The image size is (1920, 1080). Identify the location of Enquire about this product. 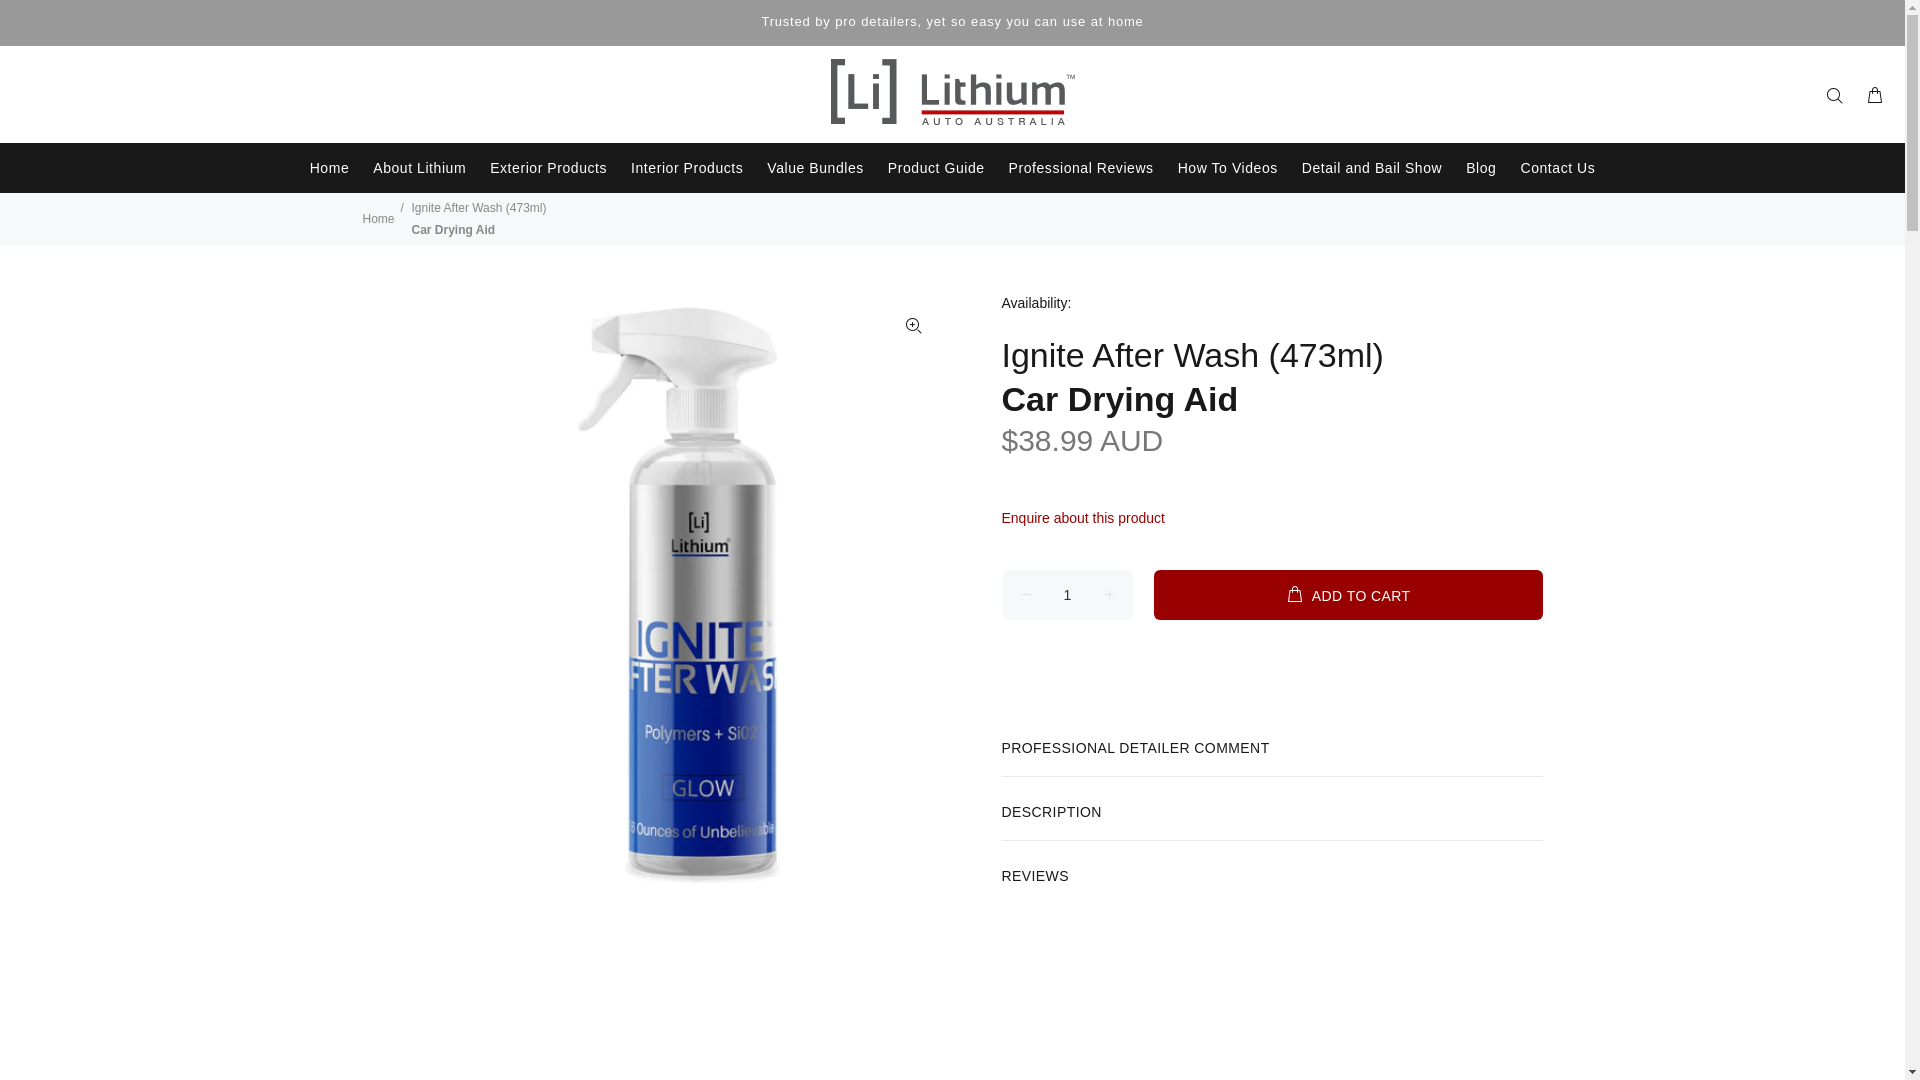
(1090, 518).